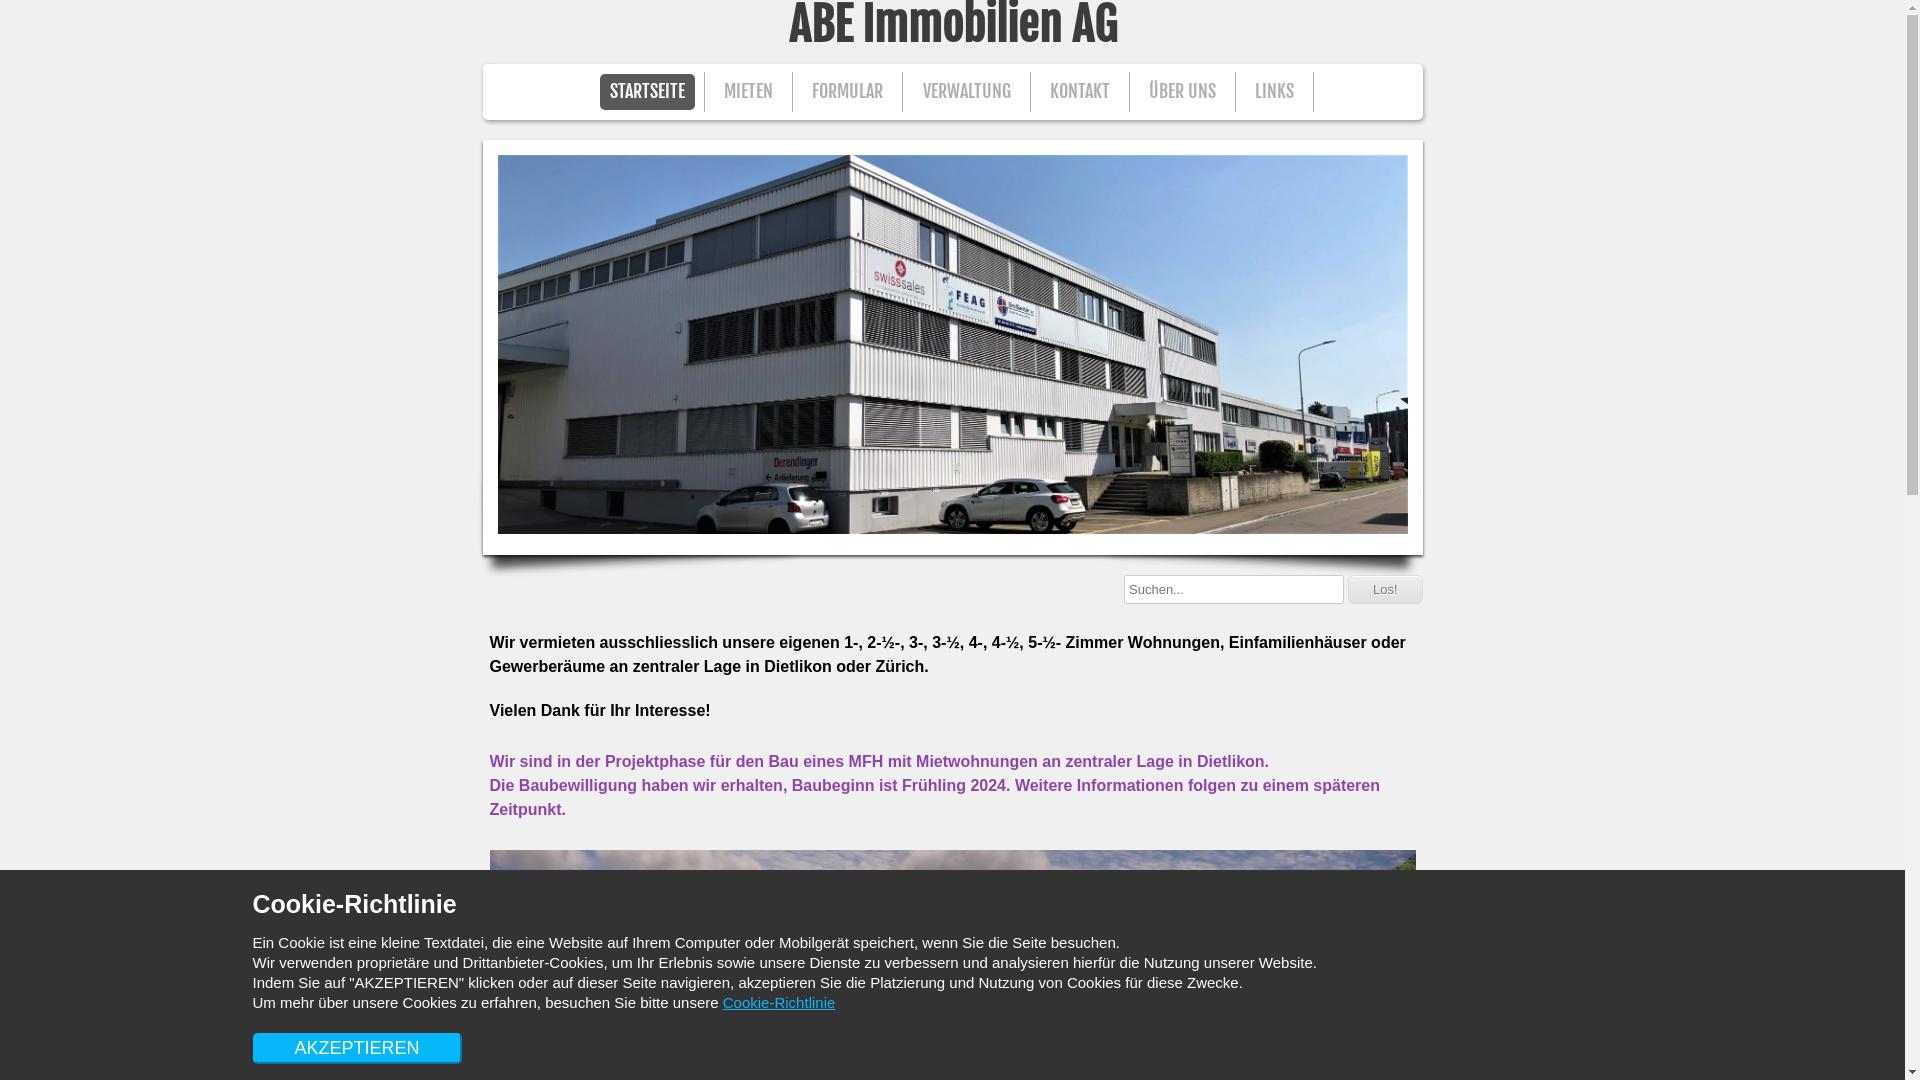 The height and width of the screenshot is (1080, 1920). I want to click on ABE Immobilien AG, so click(952, 25).